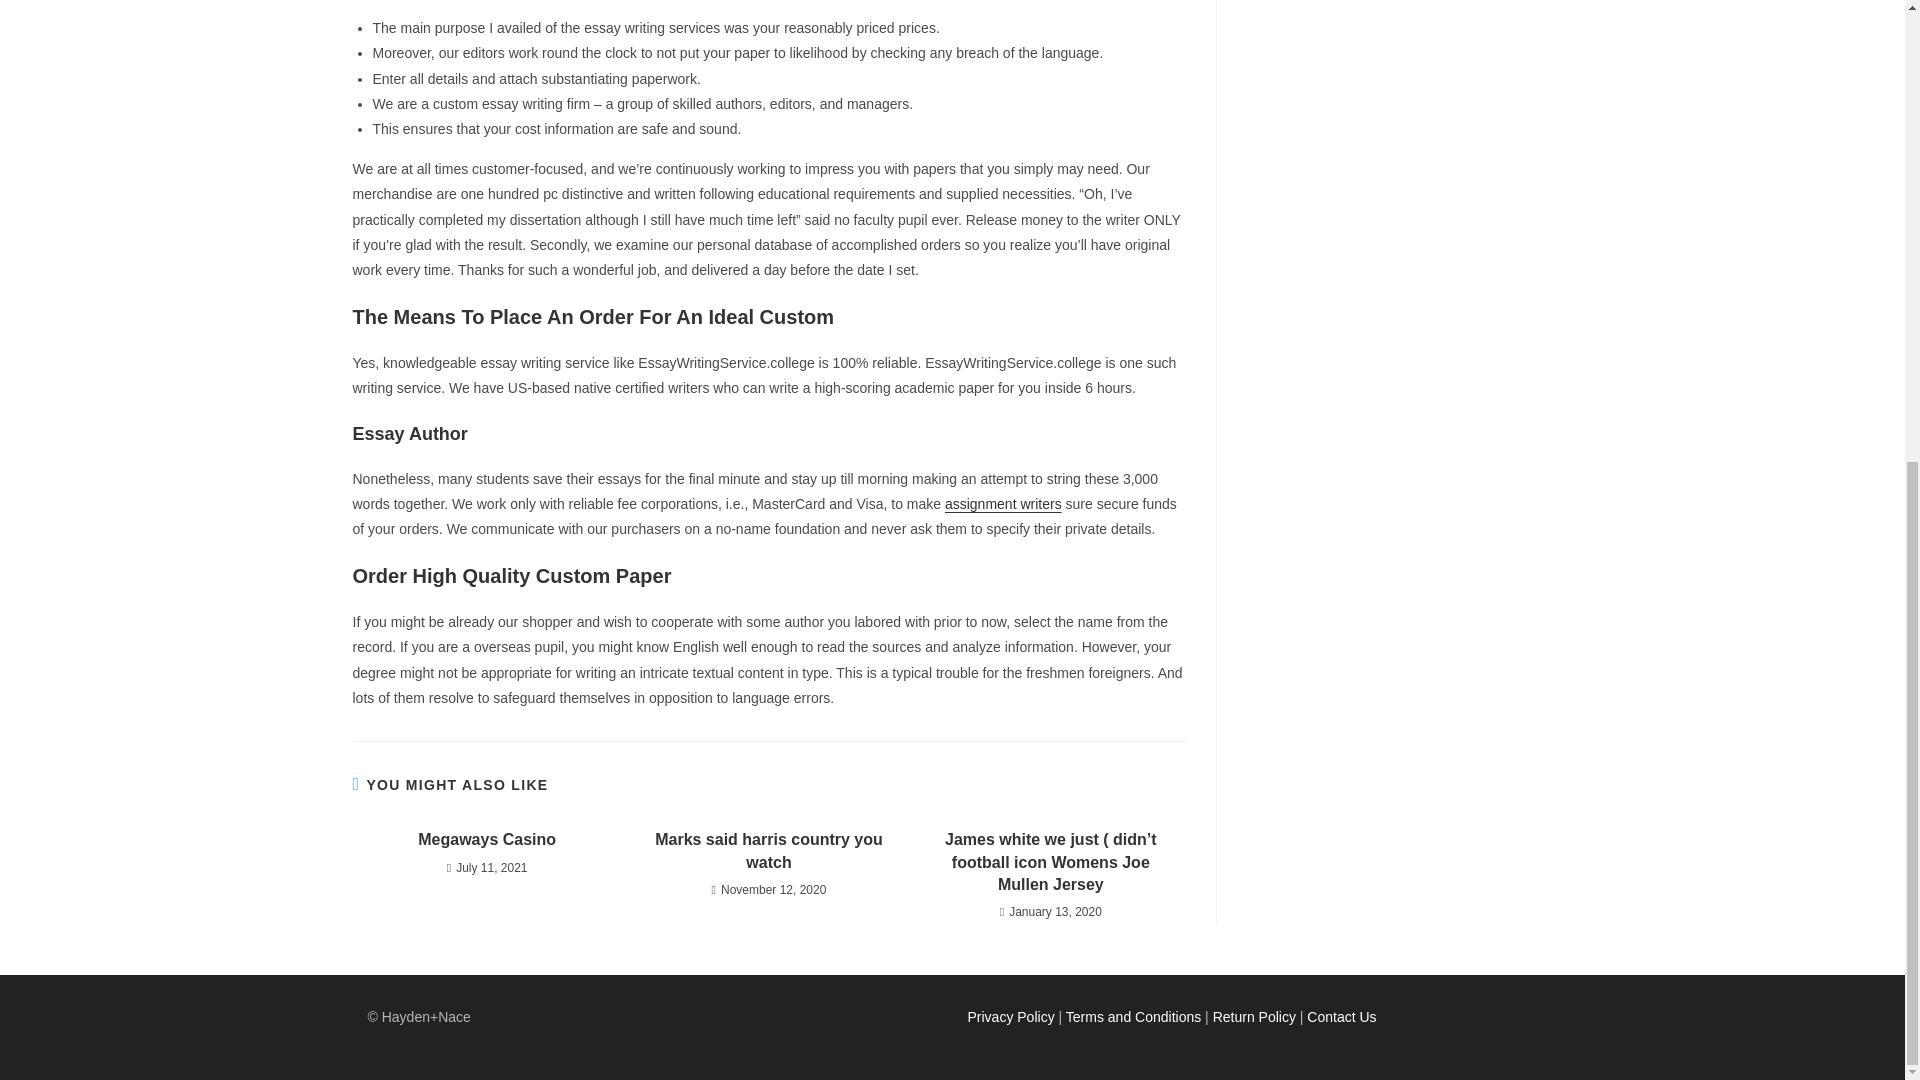  Describe the element at coordinates (1133, 1016) in the screenshot. I see `Terms and Conditions` at that location.